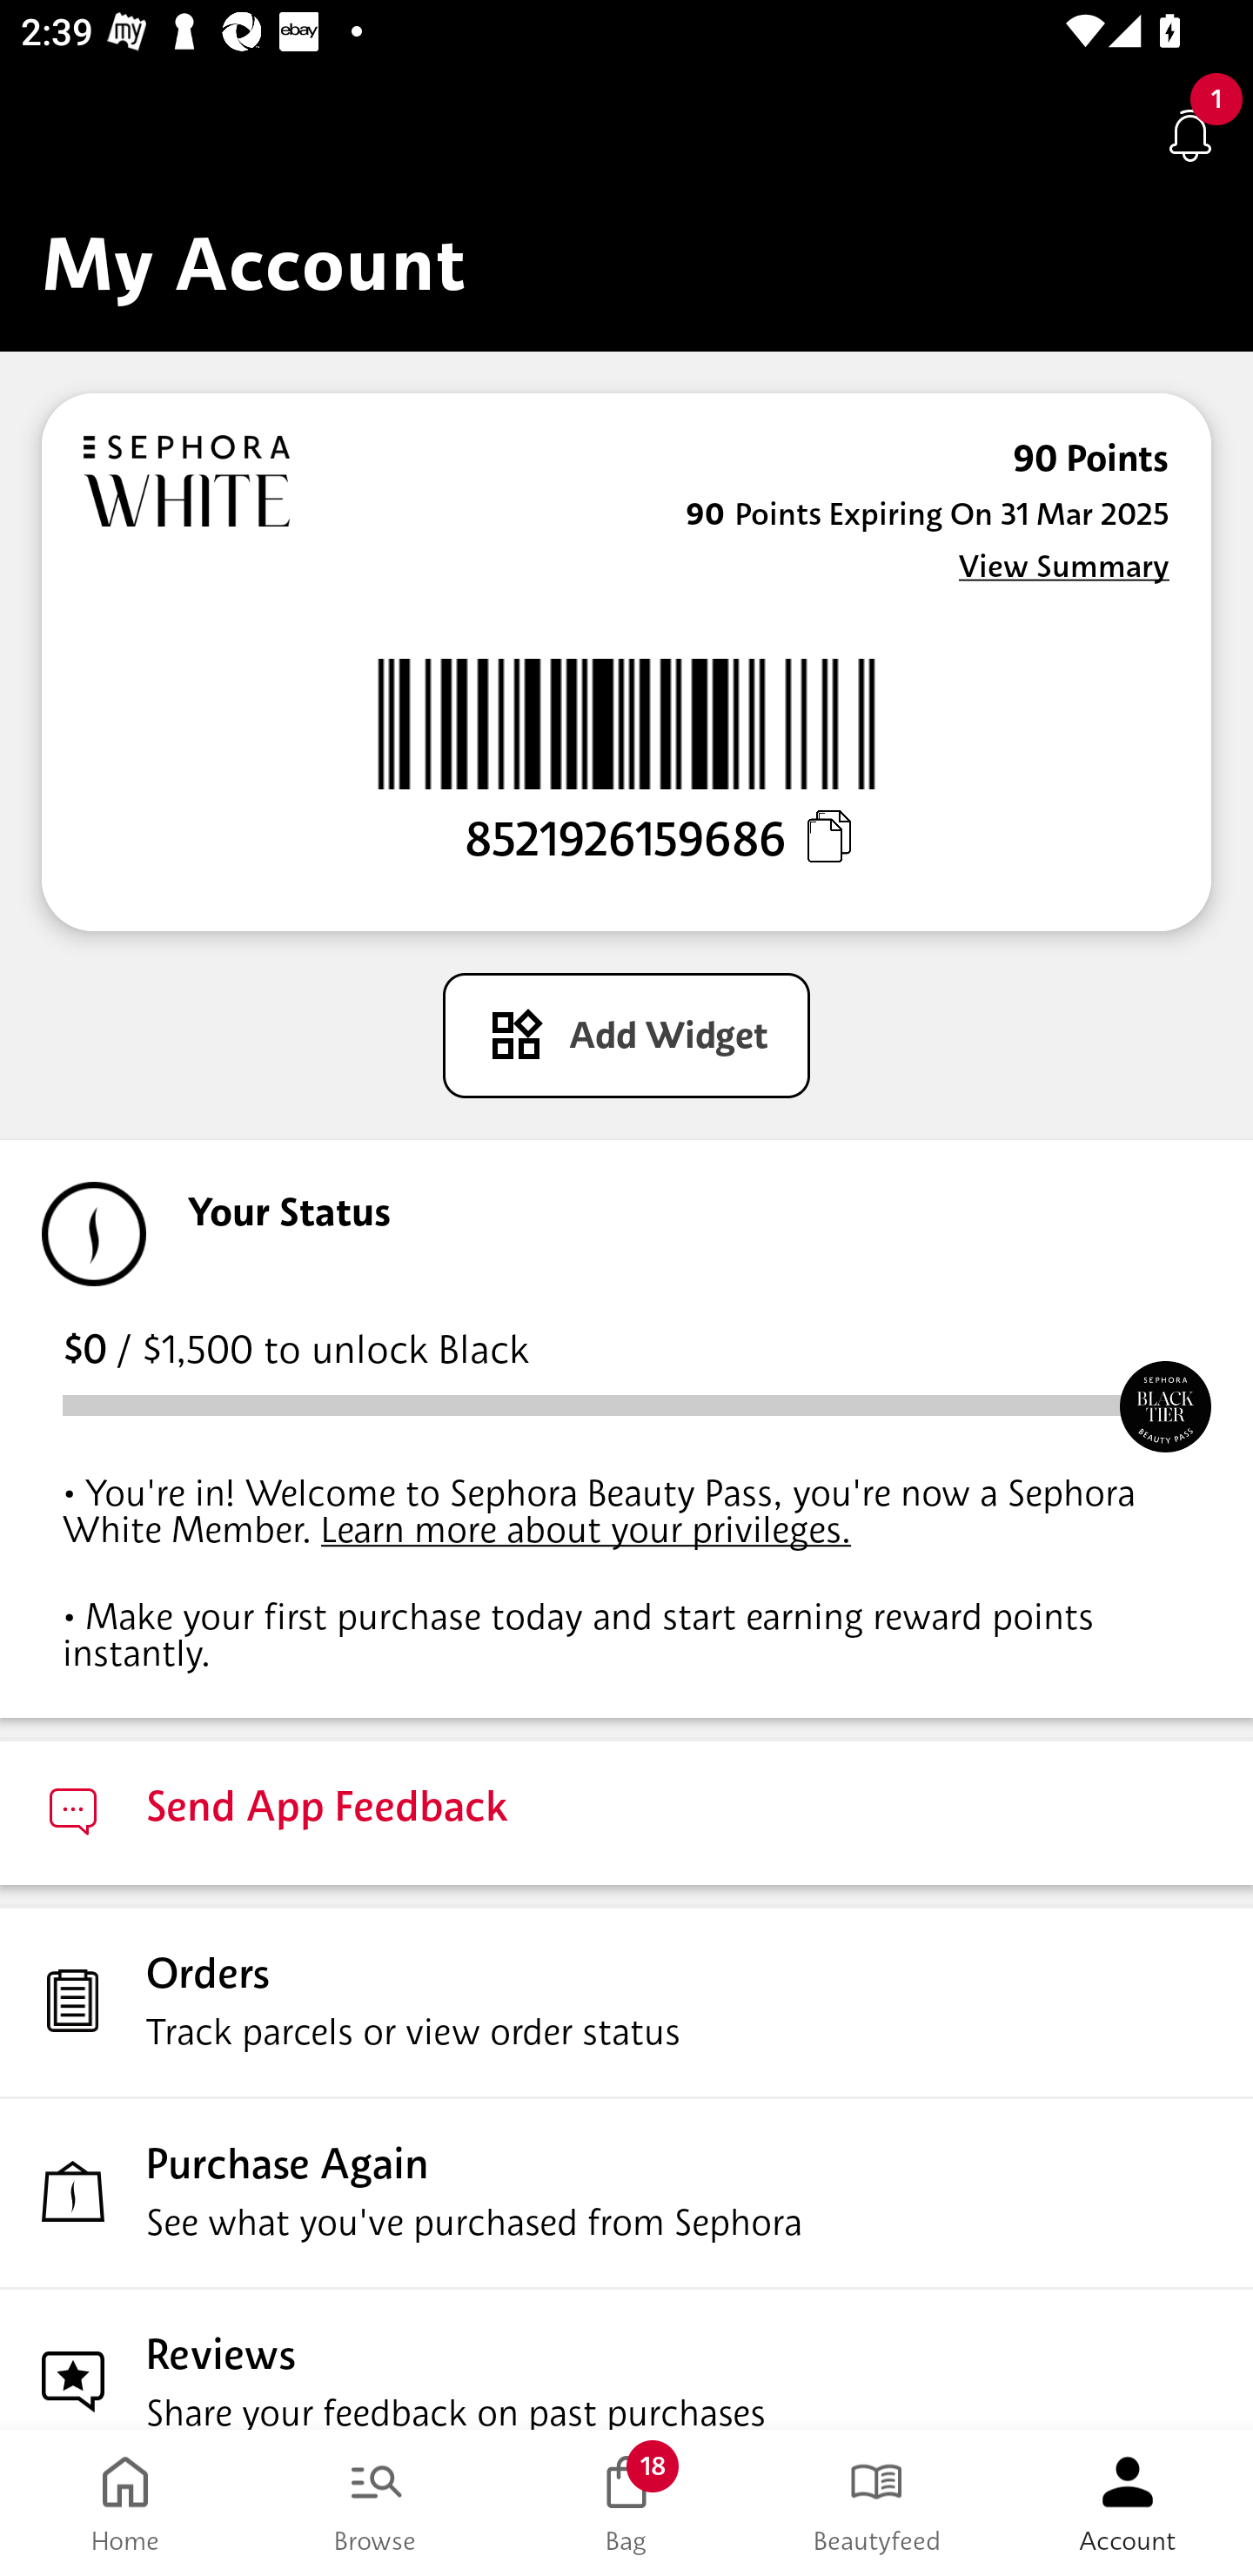 The height and width of the screenshot is (2576, 1253). What do you see at coordinates (1190, 134) in the screenshot?
I see `Notifications` at bounding box center [1190, 134].